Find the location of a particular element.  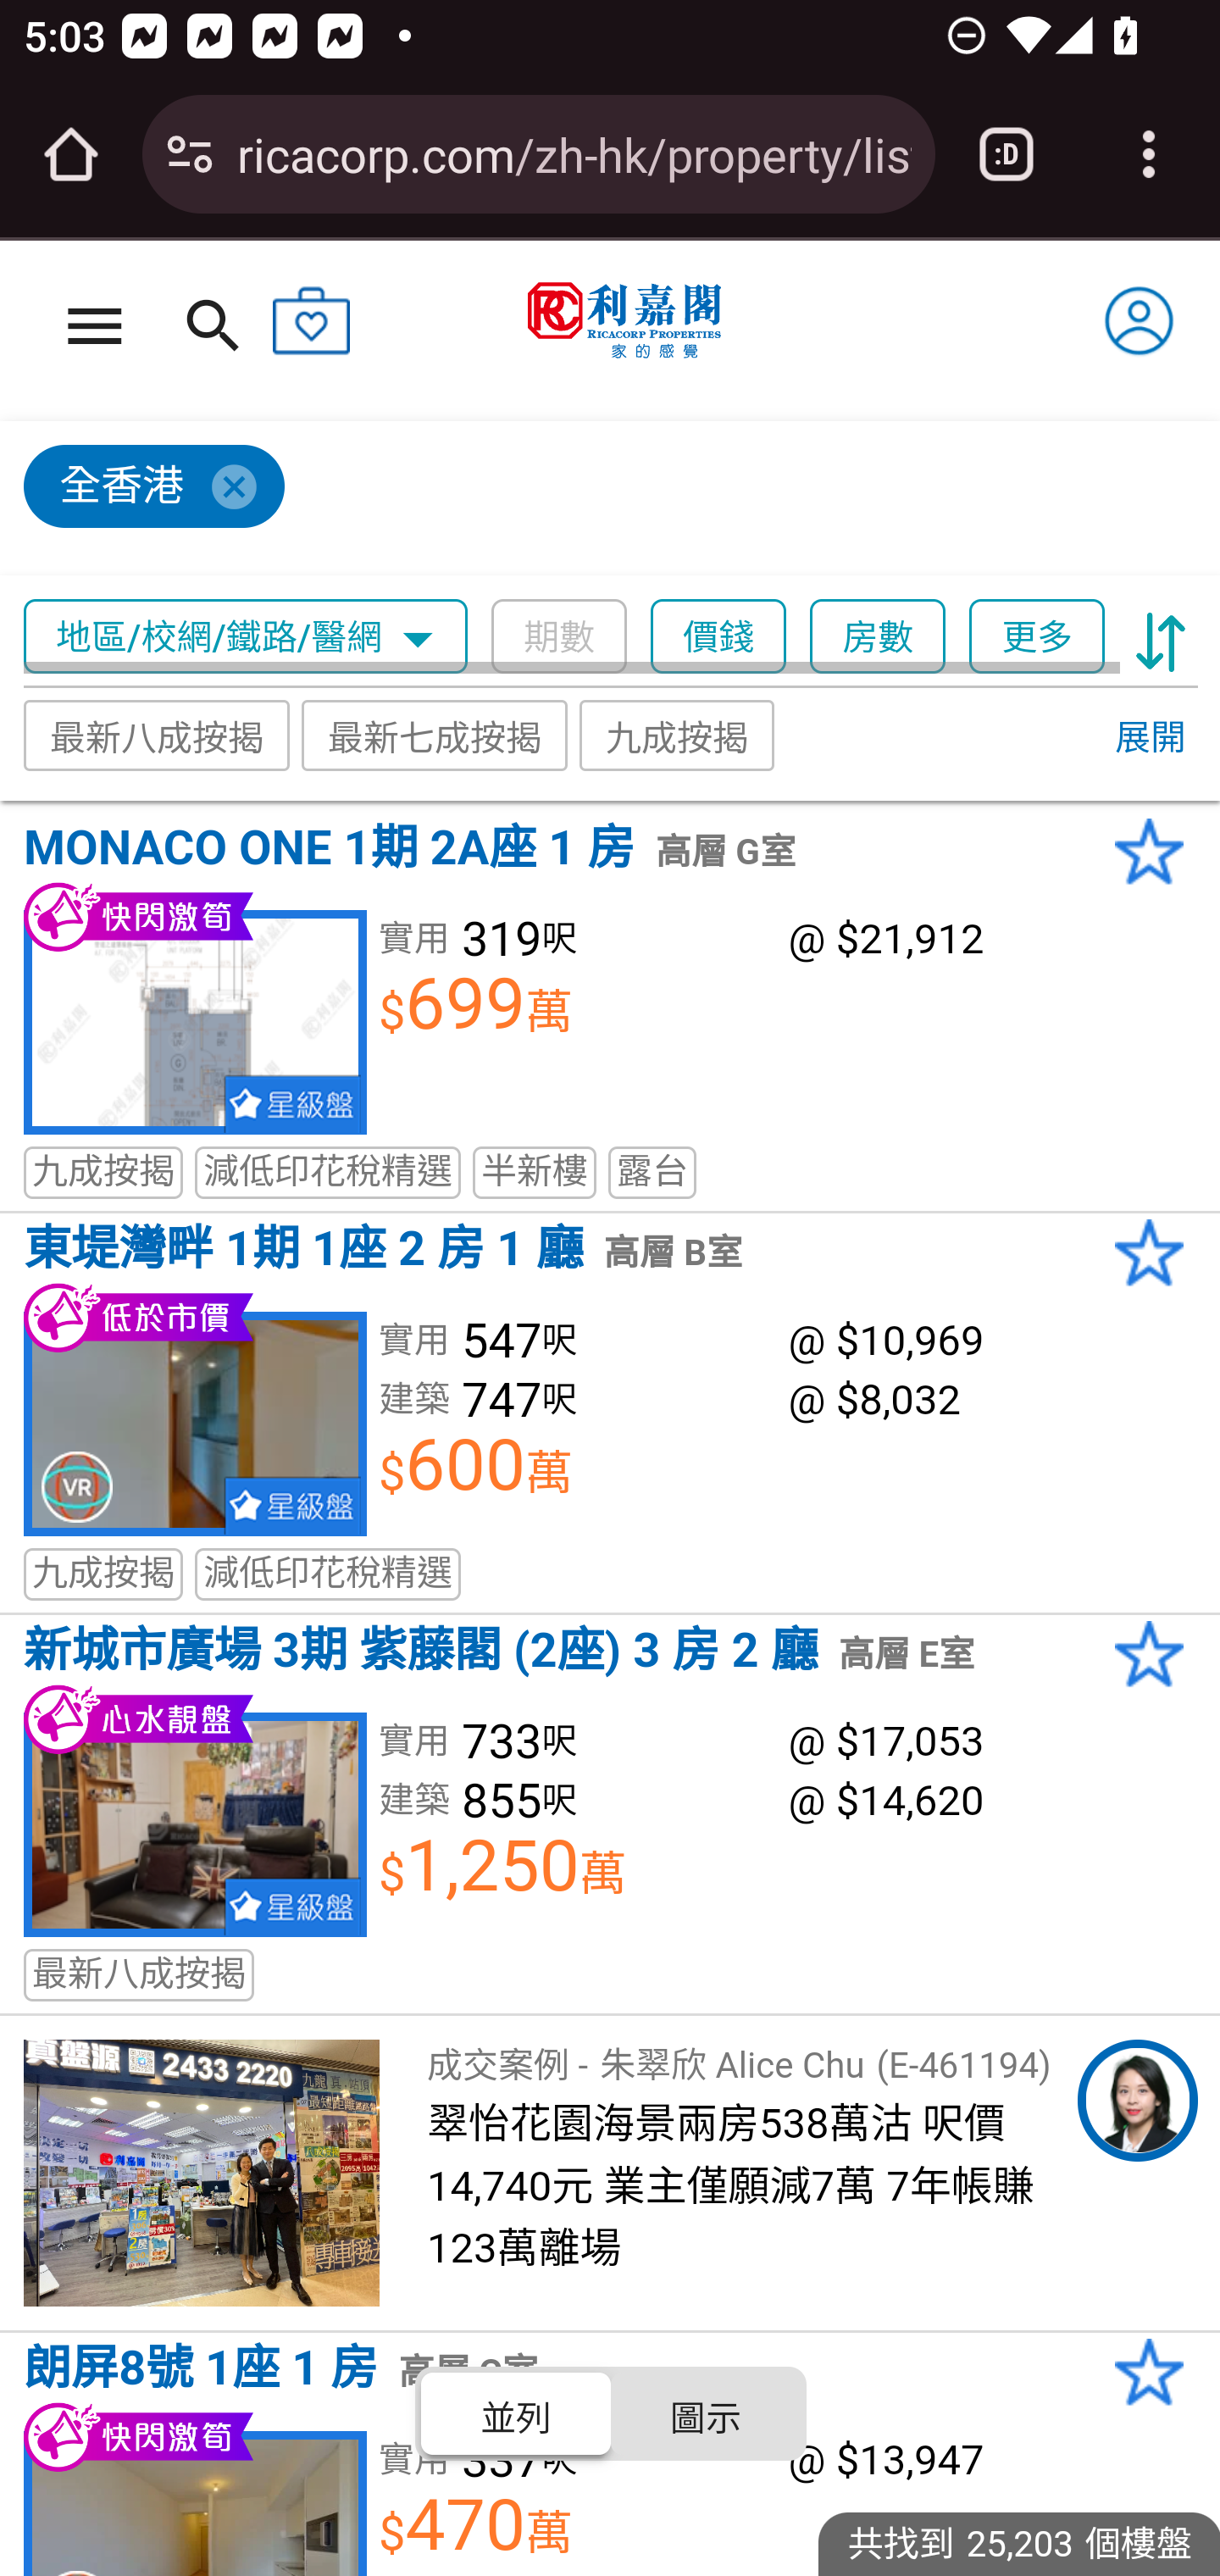

地區/校網/鐵路/醫網 is located at coordinates (246, 637).